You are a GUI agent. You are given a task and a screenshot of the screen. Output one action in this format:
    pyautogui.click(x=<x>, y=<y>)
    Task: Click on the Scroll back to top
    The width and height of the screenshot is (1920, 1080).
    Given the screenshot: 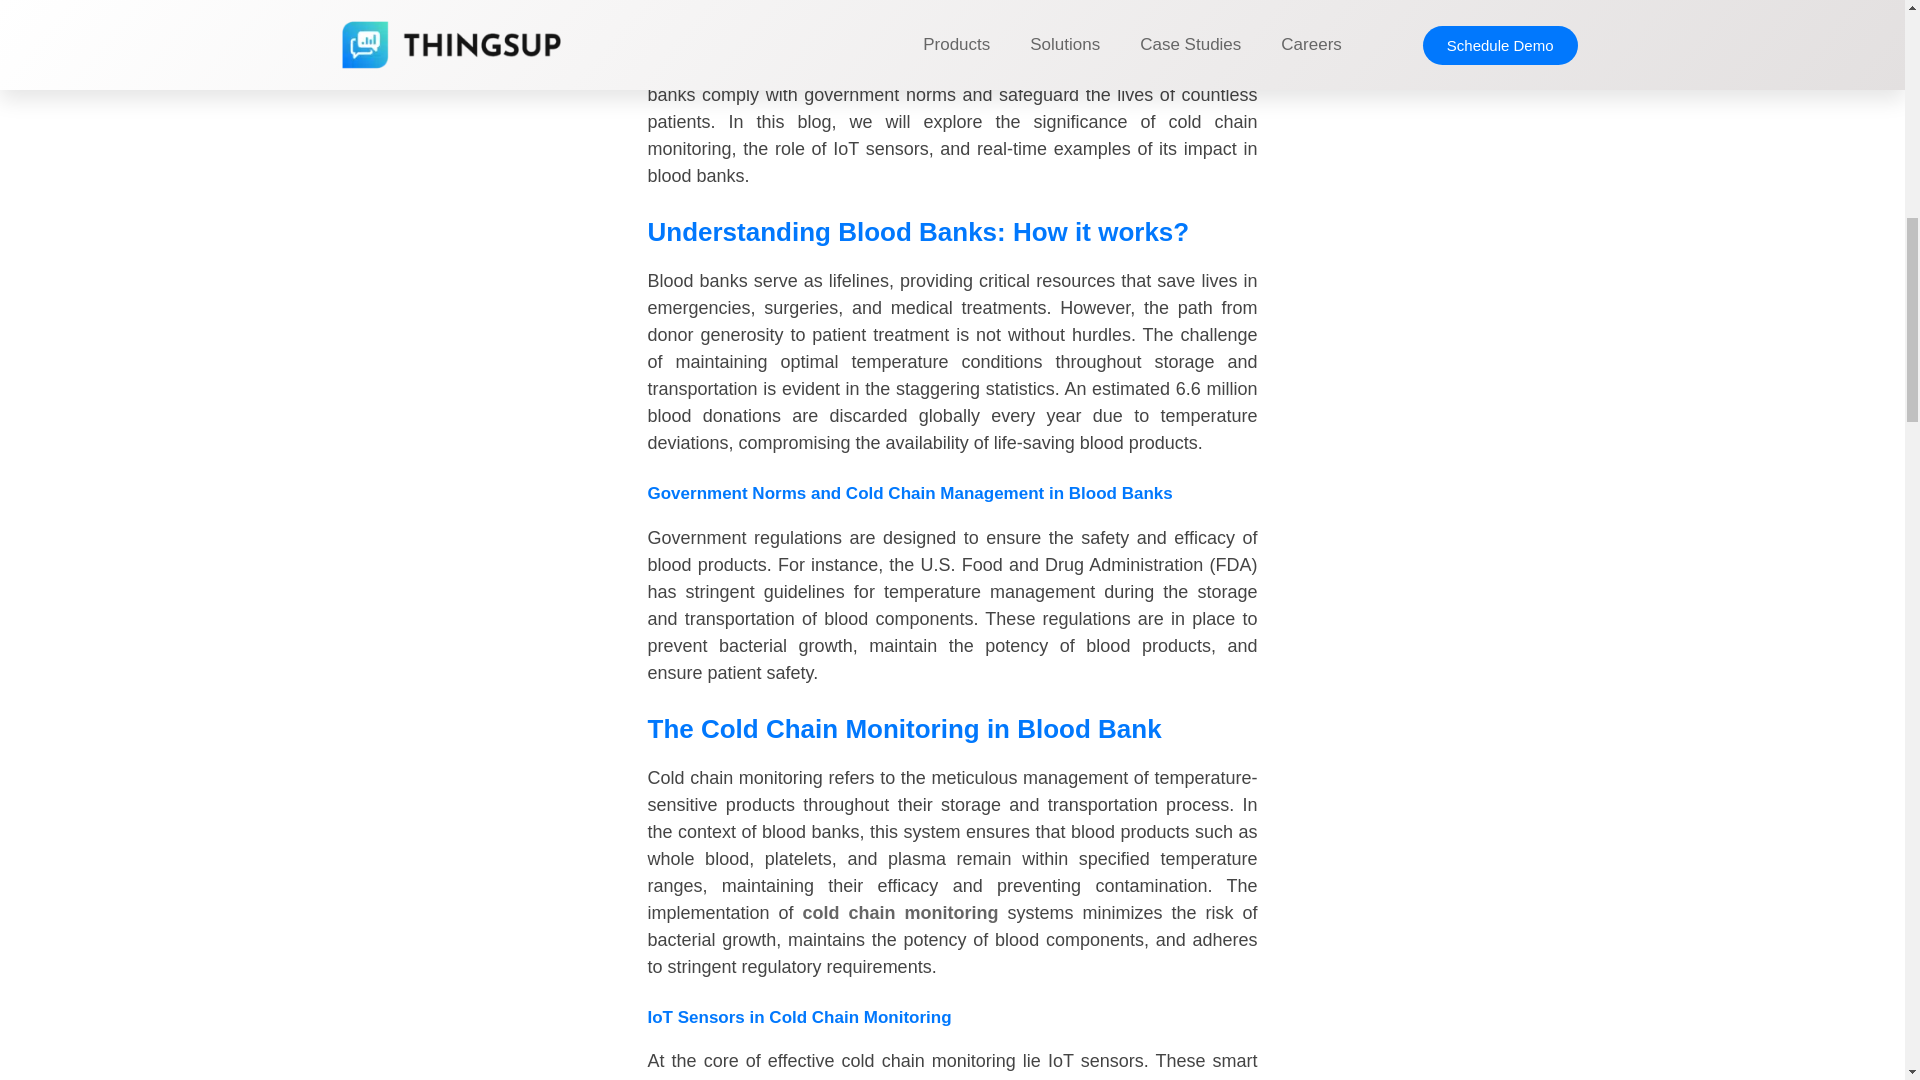 What is the action you would take?
    pyautogui.click(x=1855, y=949)
    